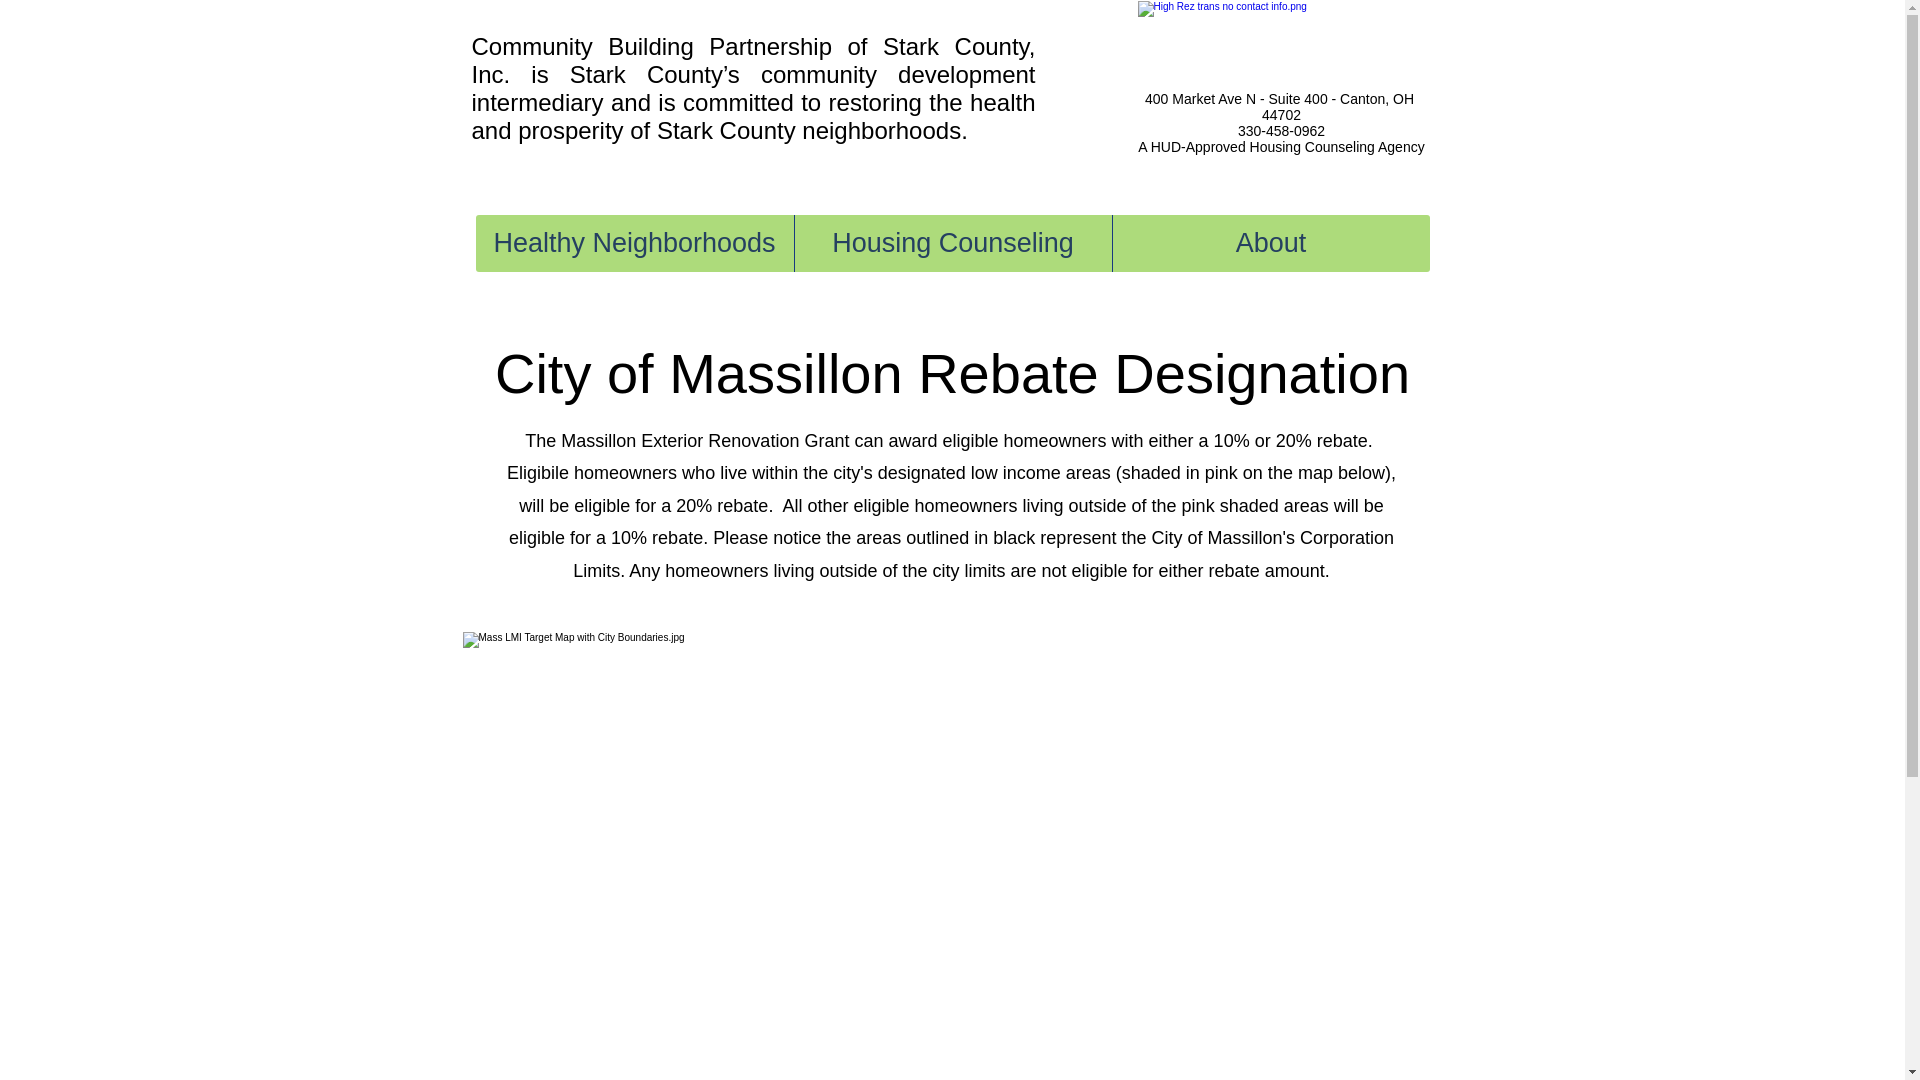  What do you see at coordinates (1270, 243) in the screenshot?
I see `About` at bounding box center [1270, 243].